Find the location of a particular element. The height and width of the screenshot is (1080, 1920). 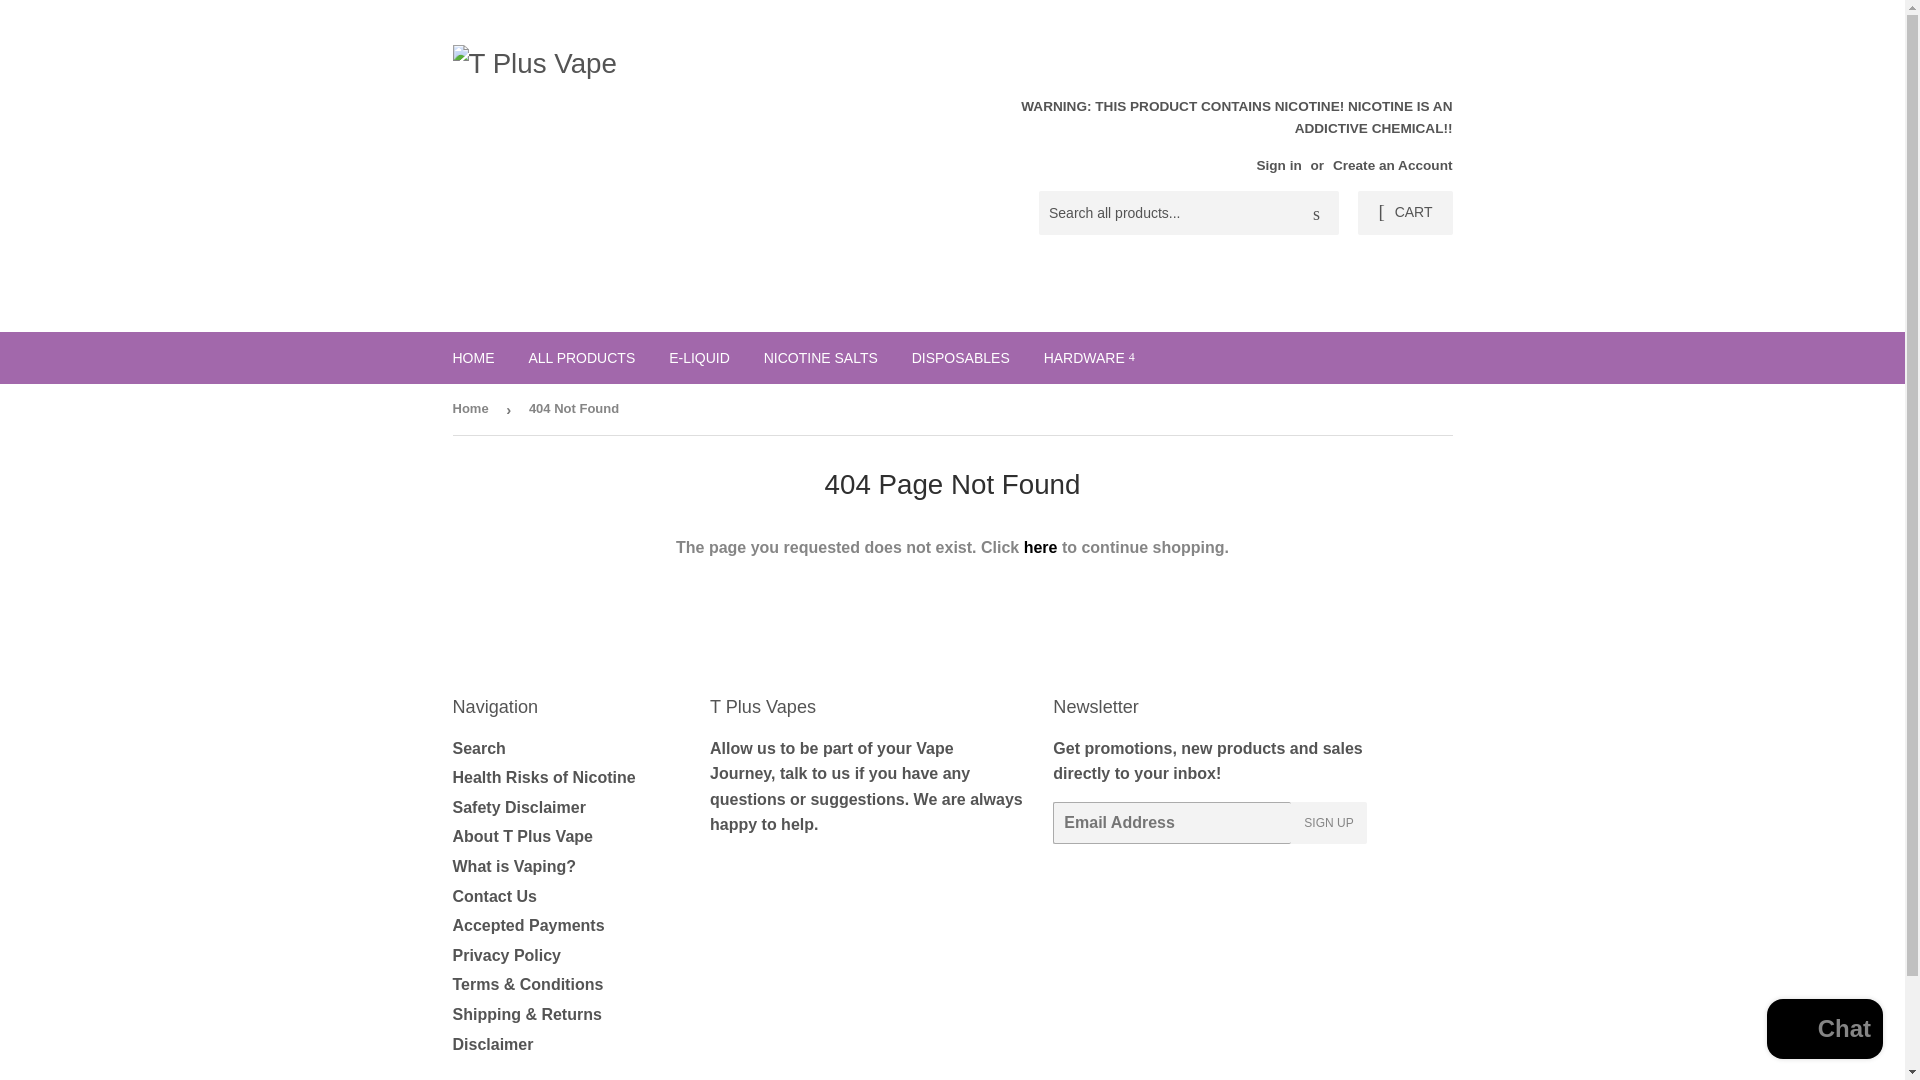

DISPOSABLES is located at coordinates (960, 358).